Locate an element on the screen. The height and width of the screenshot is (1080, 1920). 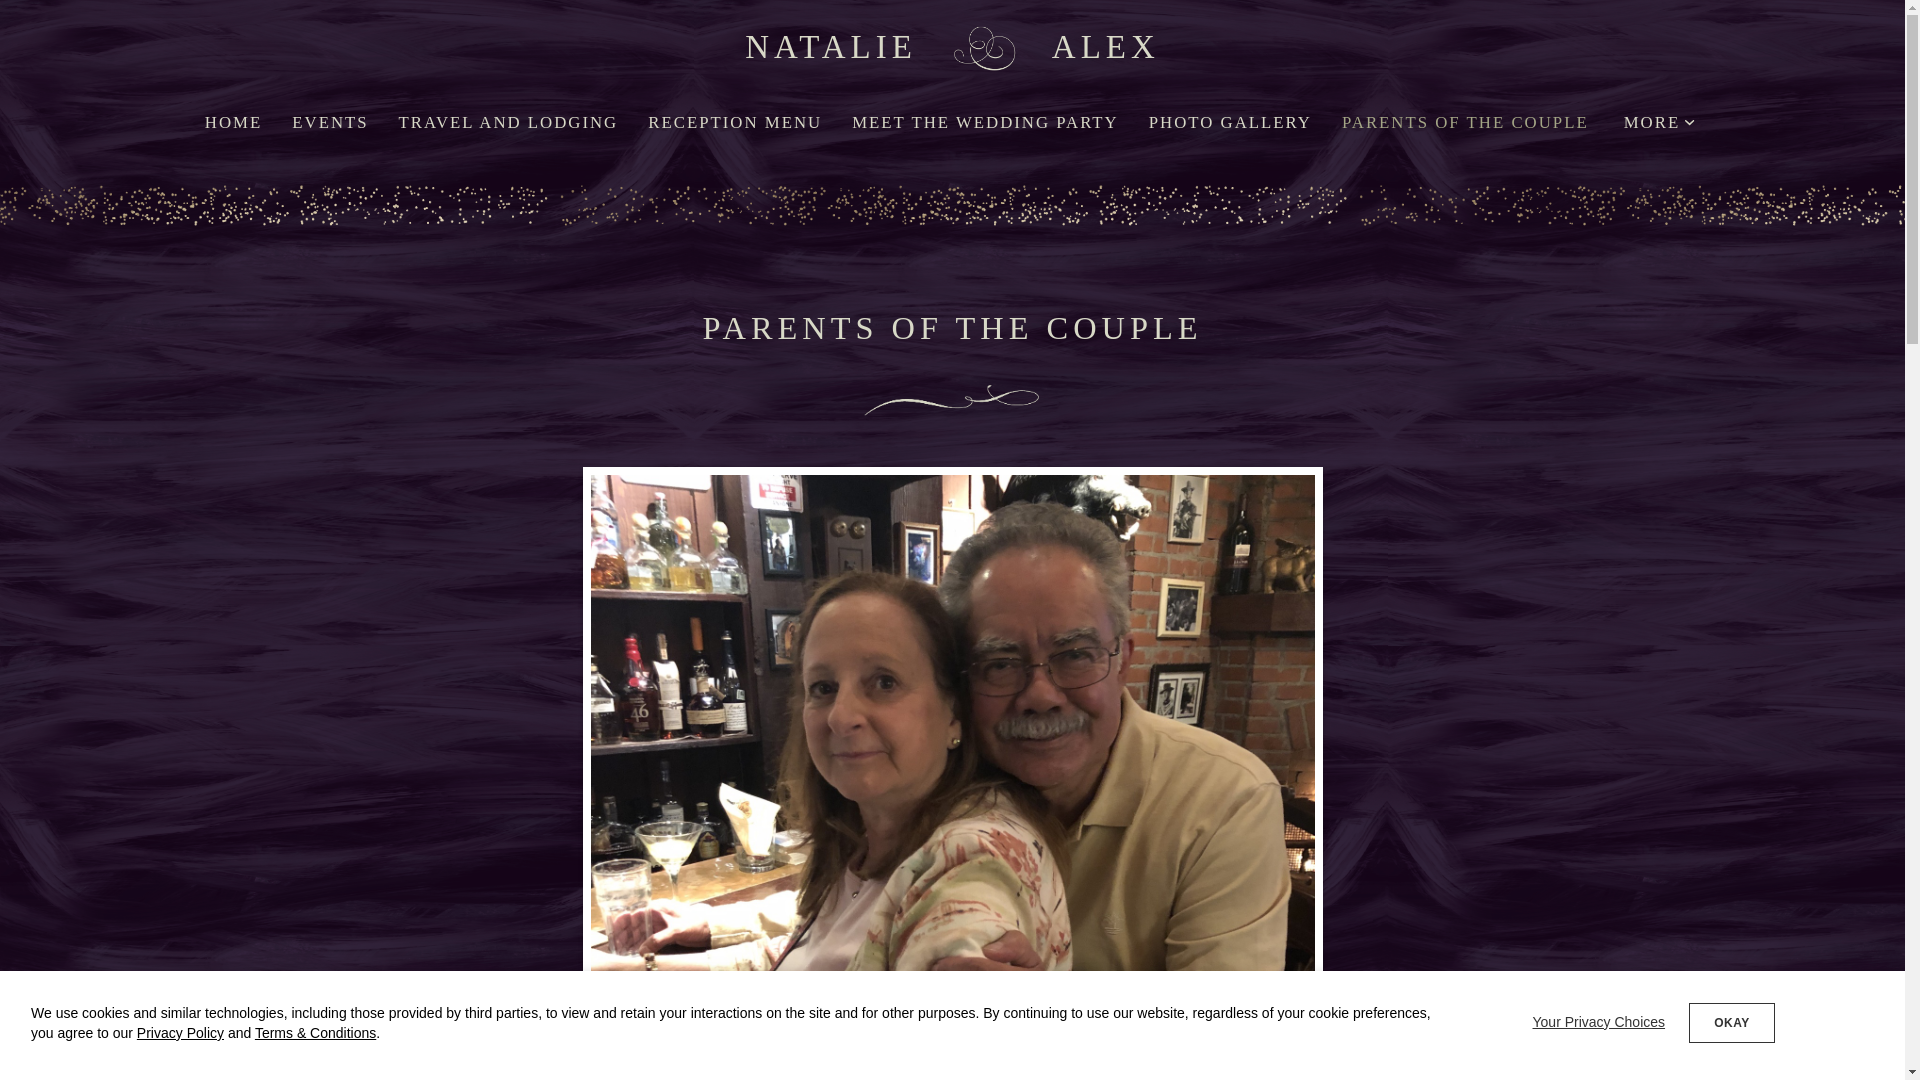
RECEPTION MENU is located at coordinates (734, 122).